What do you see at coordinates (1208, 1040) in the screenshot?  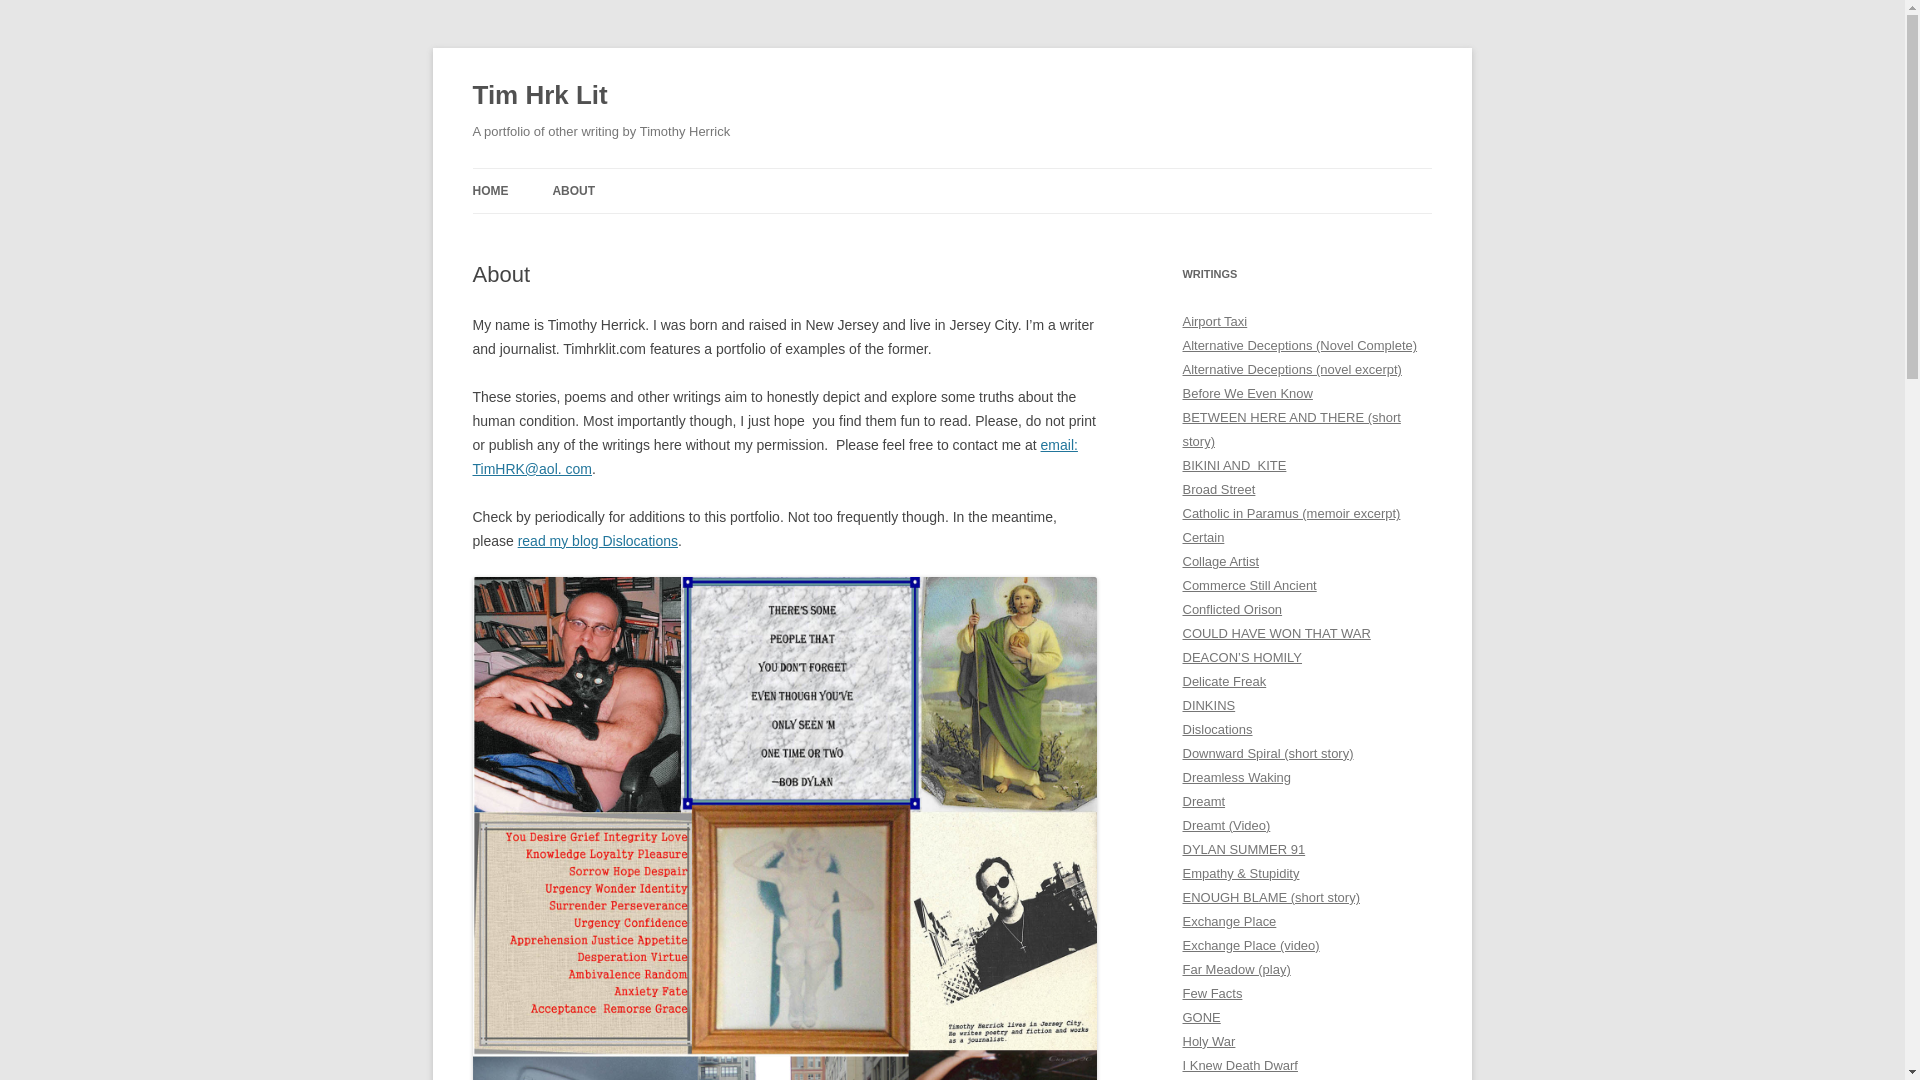 I see `Holy War` at bounding box center [1208, 1040].